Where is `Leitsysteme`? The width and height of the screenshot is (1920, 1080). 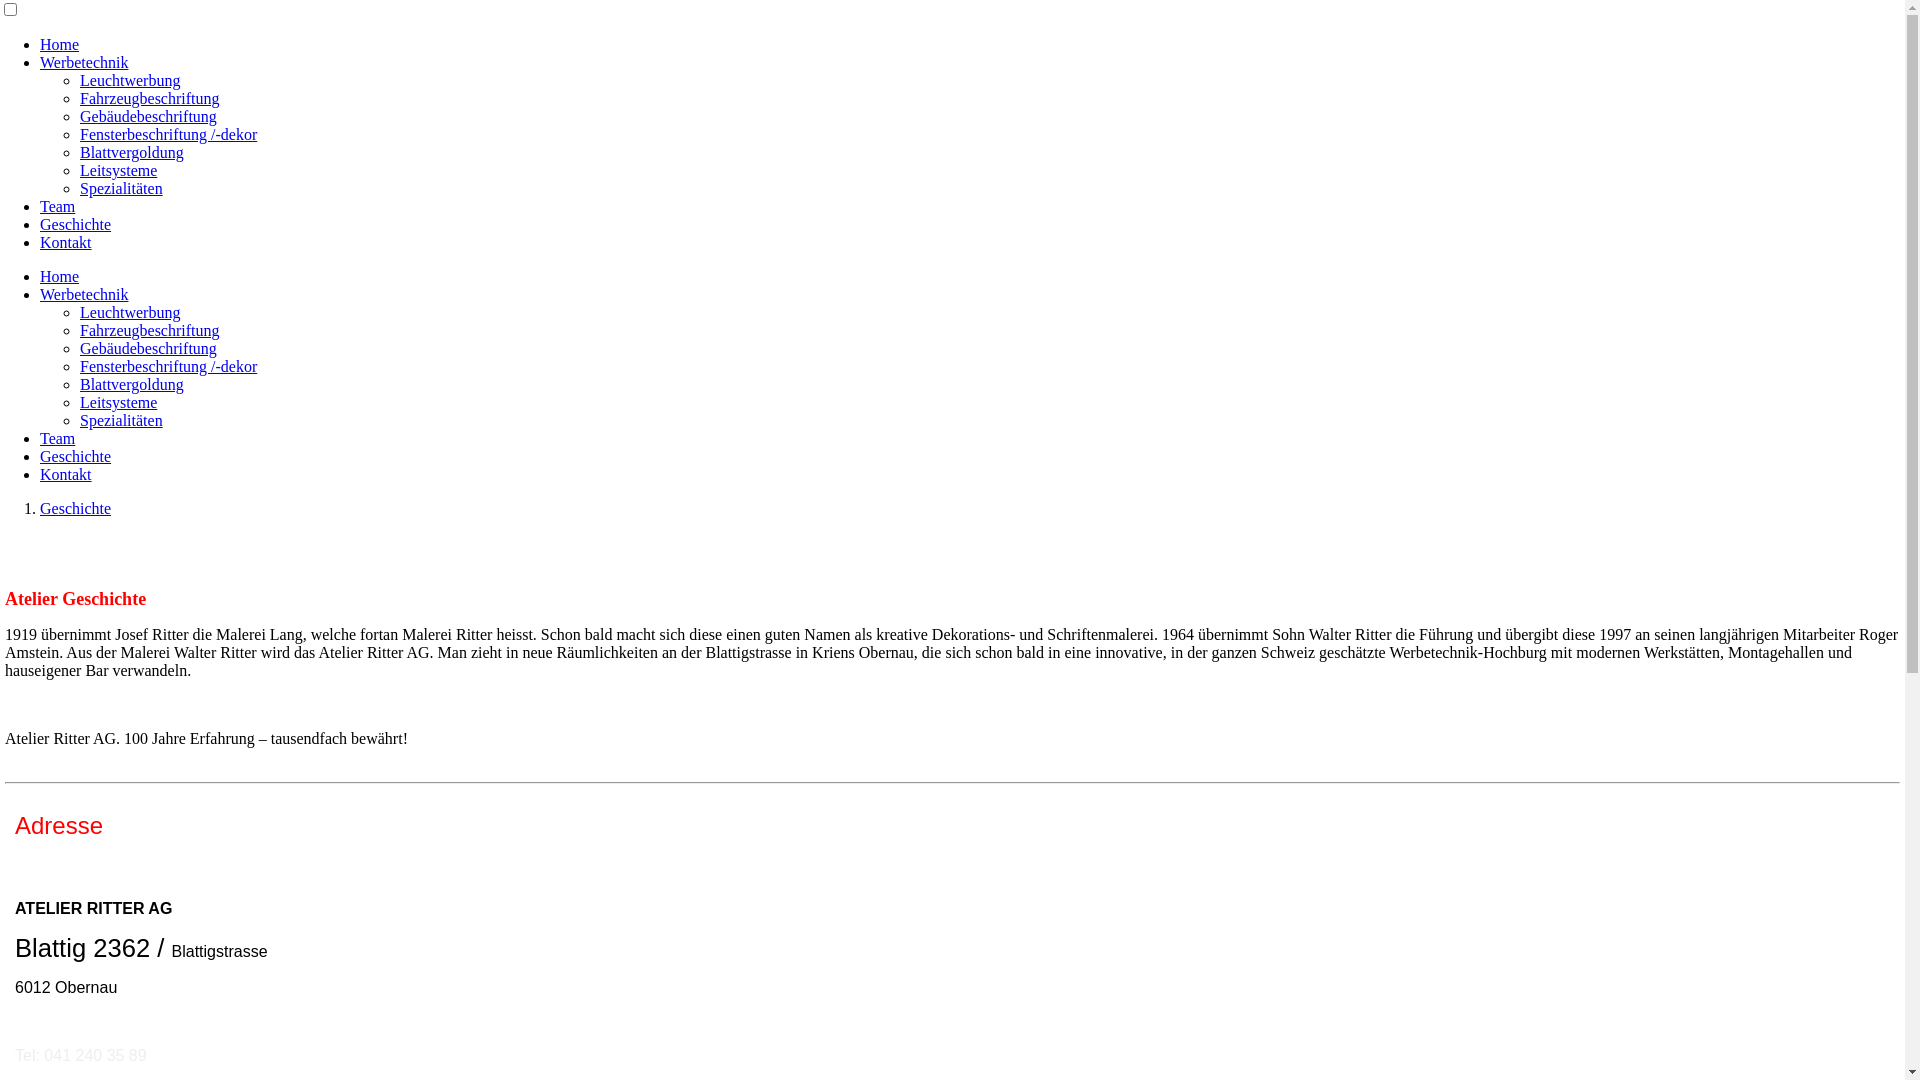 Leitsysteme is located at coordinates (118, 170).